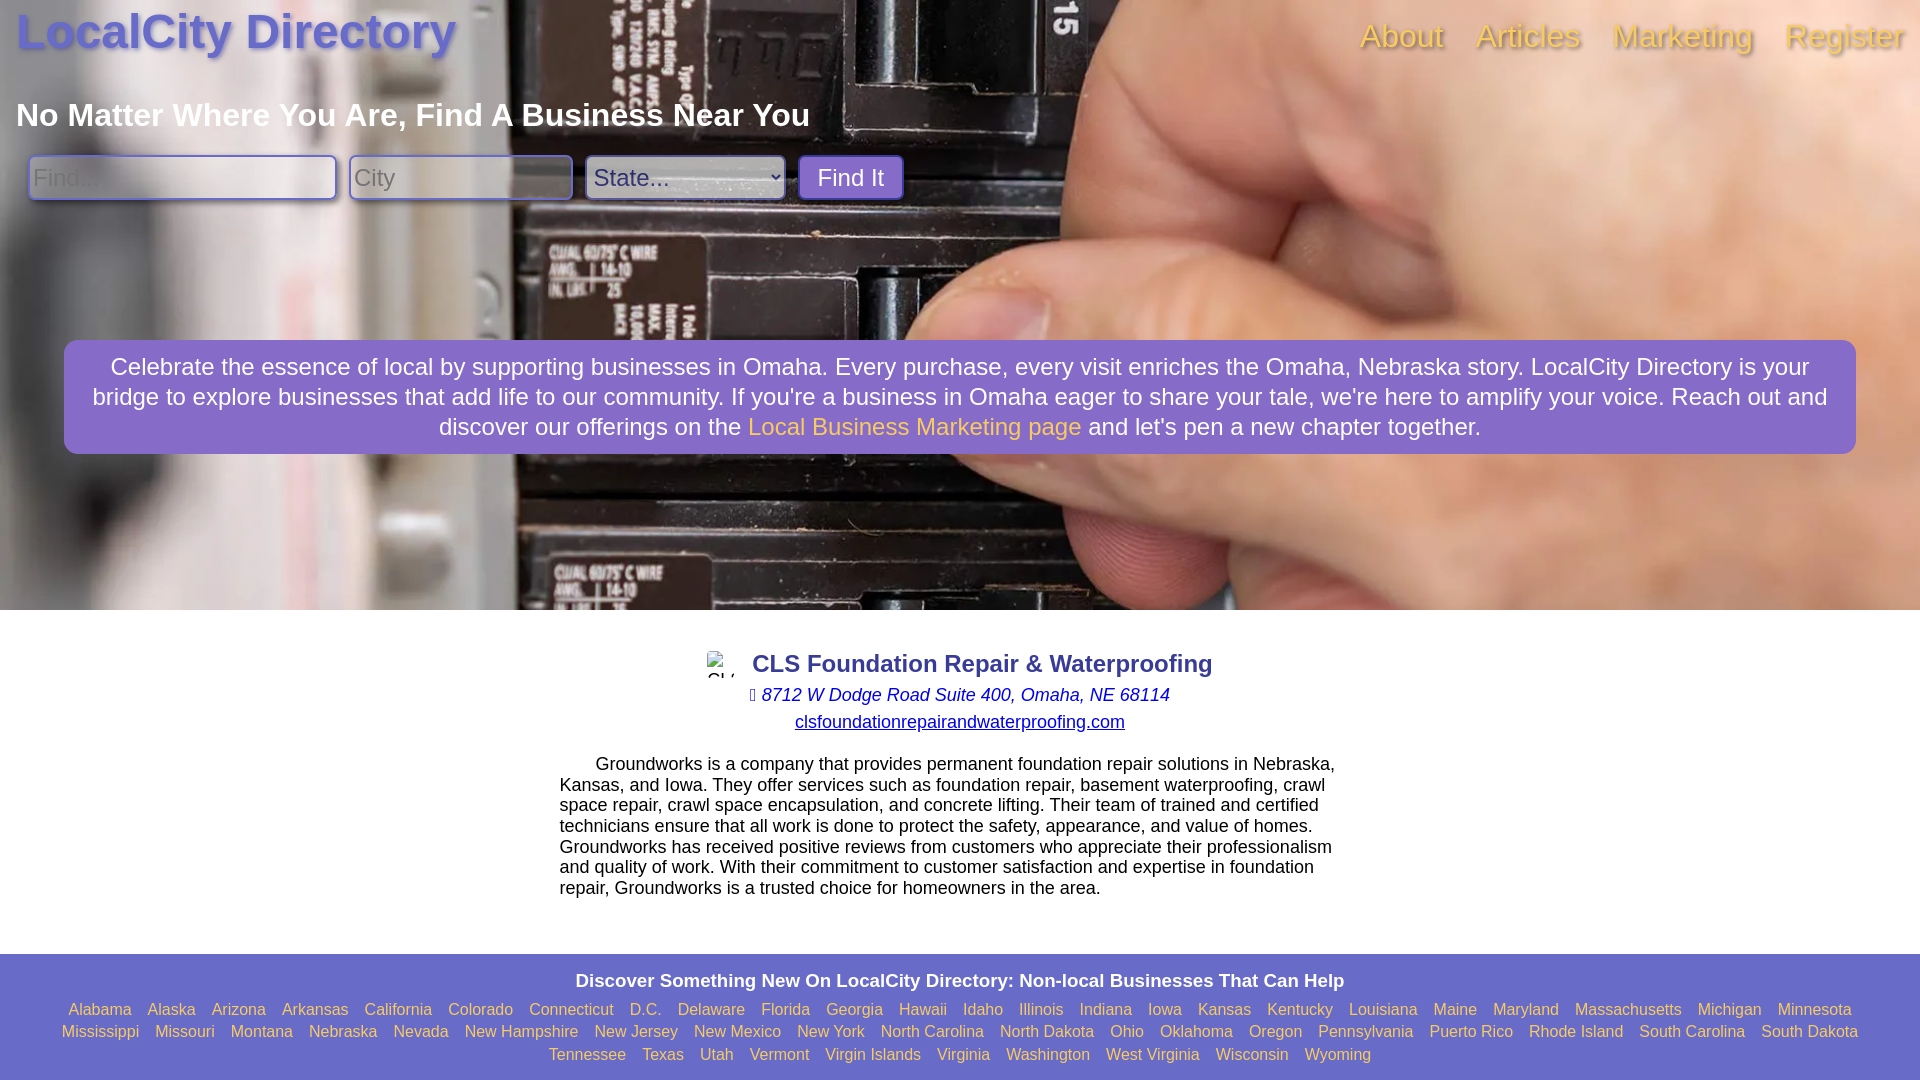  I want to click on LocalCity Directory, so click(236, 32).